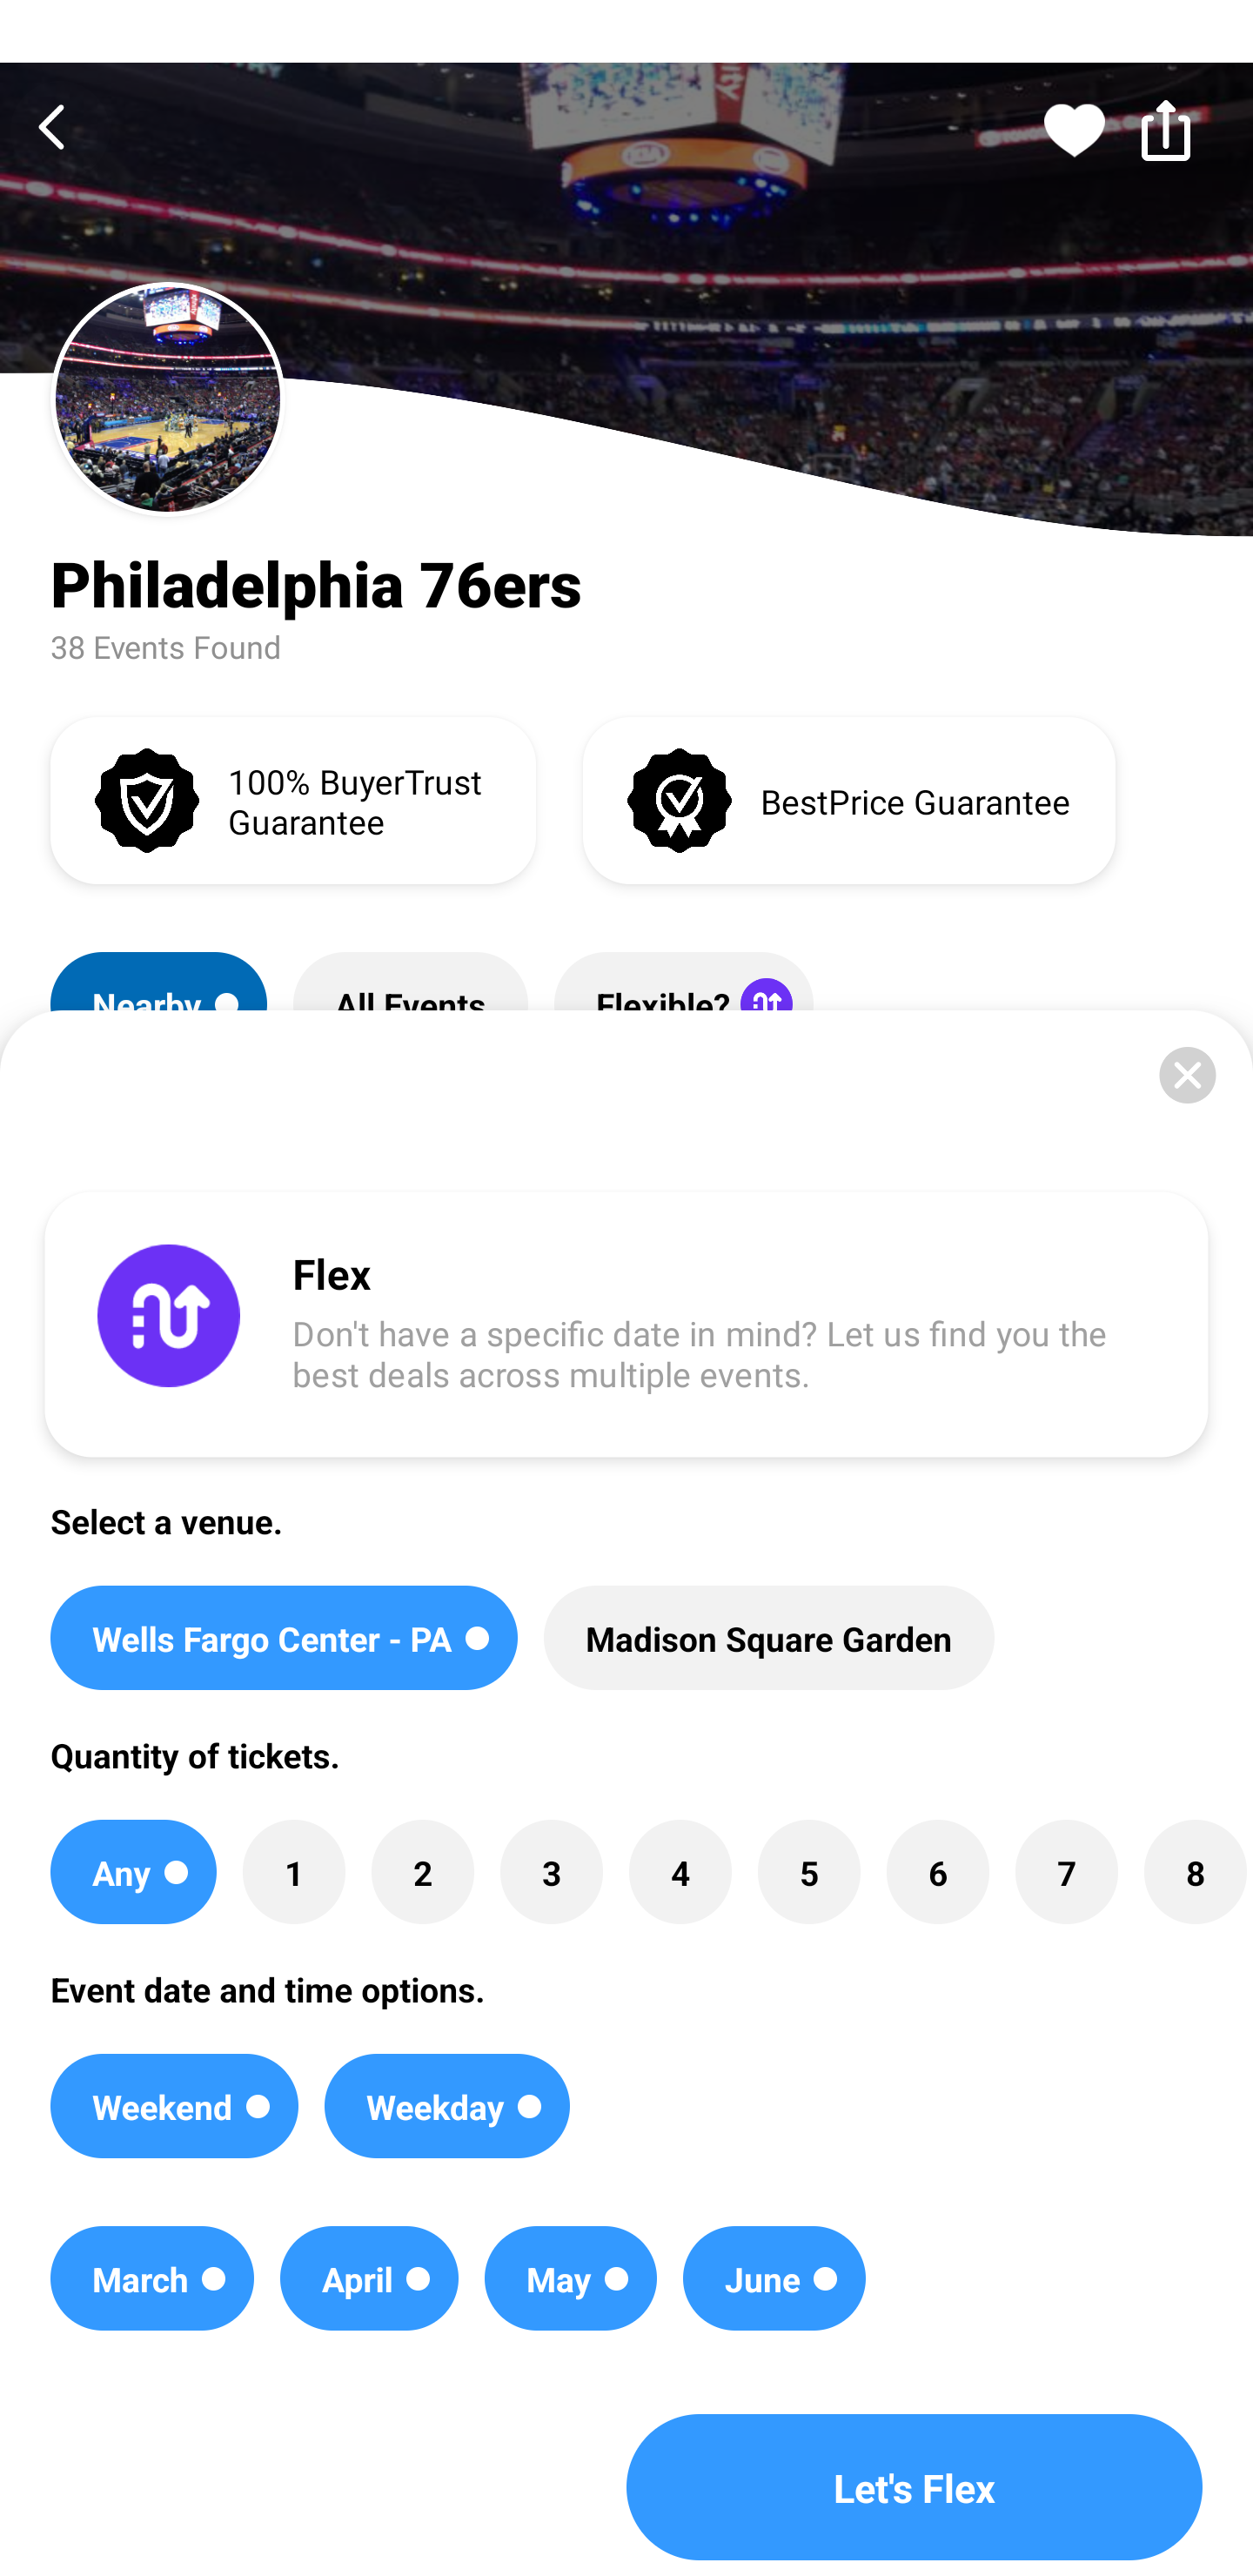  What do you see at coordinates (294, 1871) in the screenshot?
I see `1` at bounding box center [294, 1871].